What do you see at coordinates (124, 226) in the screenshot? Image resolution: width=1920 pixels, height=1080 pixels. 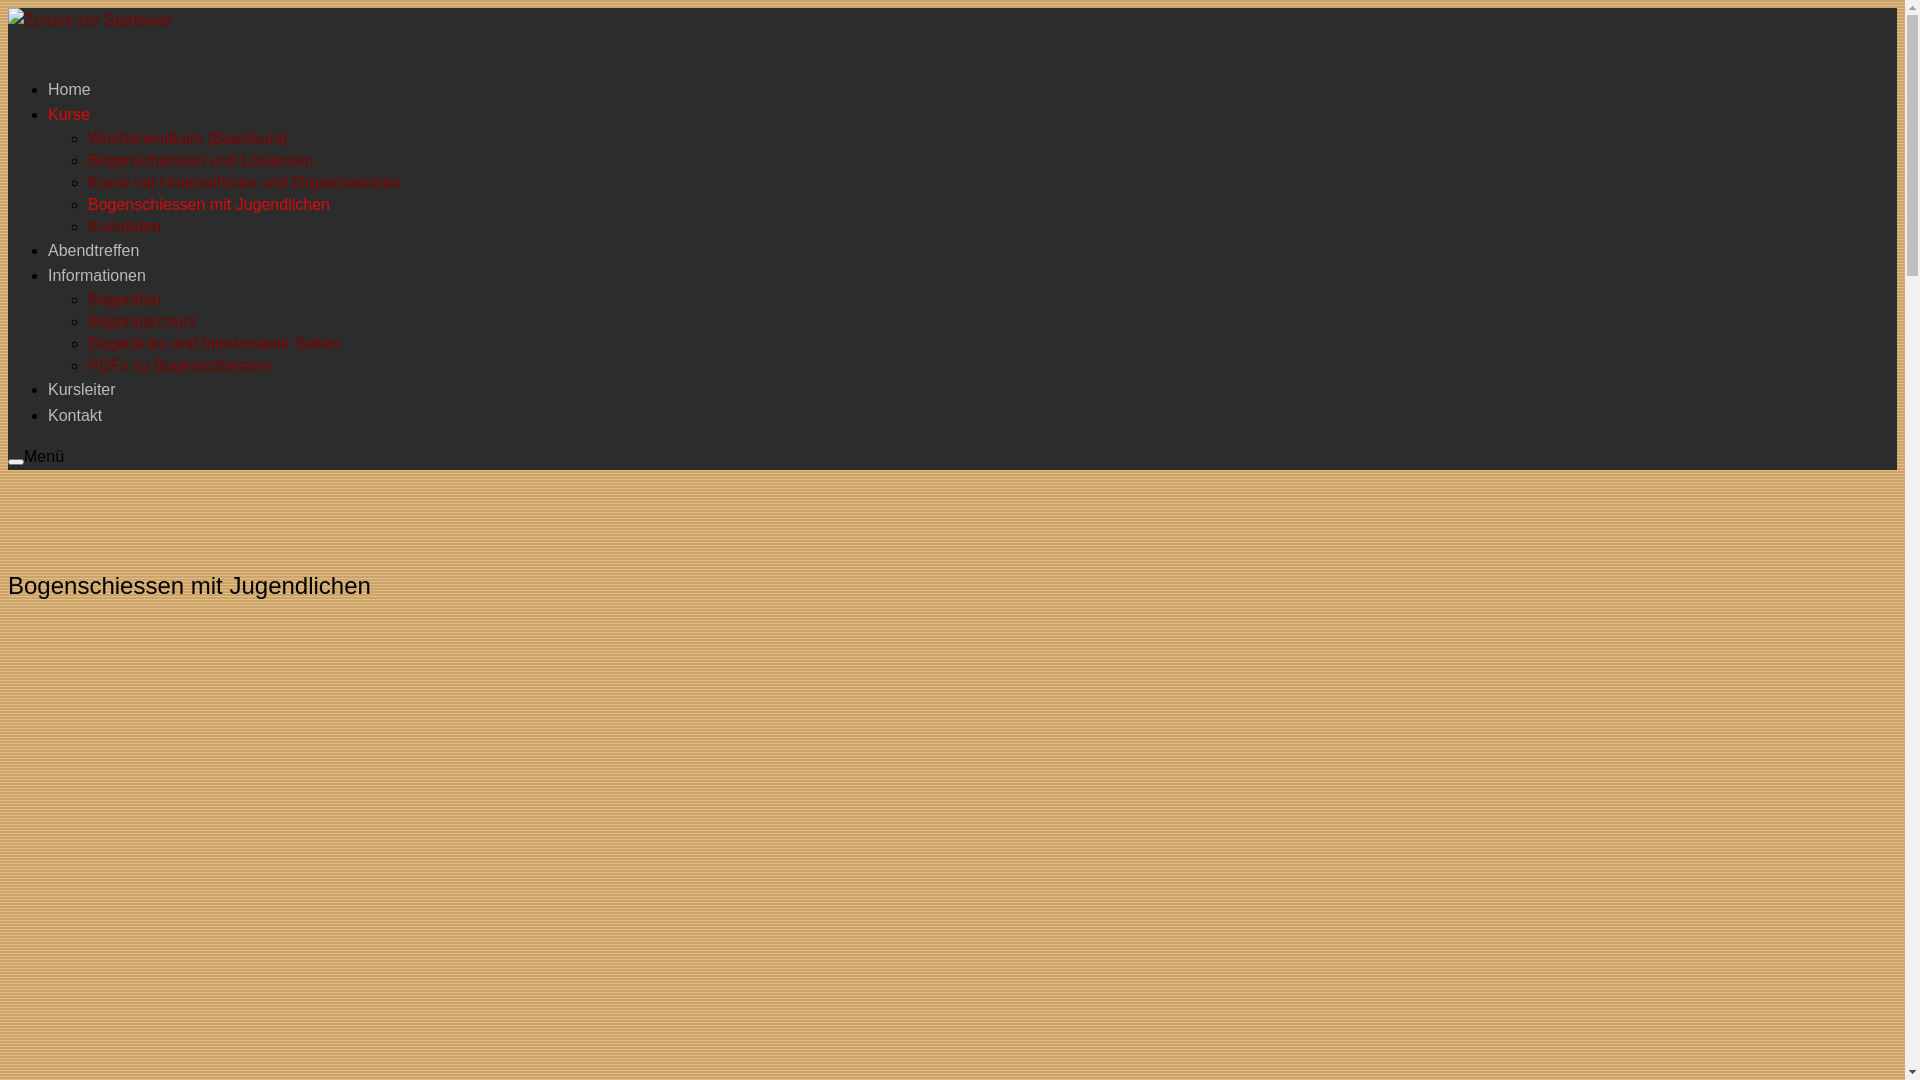 I see `Kursdaten` at bounding box center [124, 226].